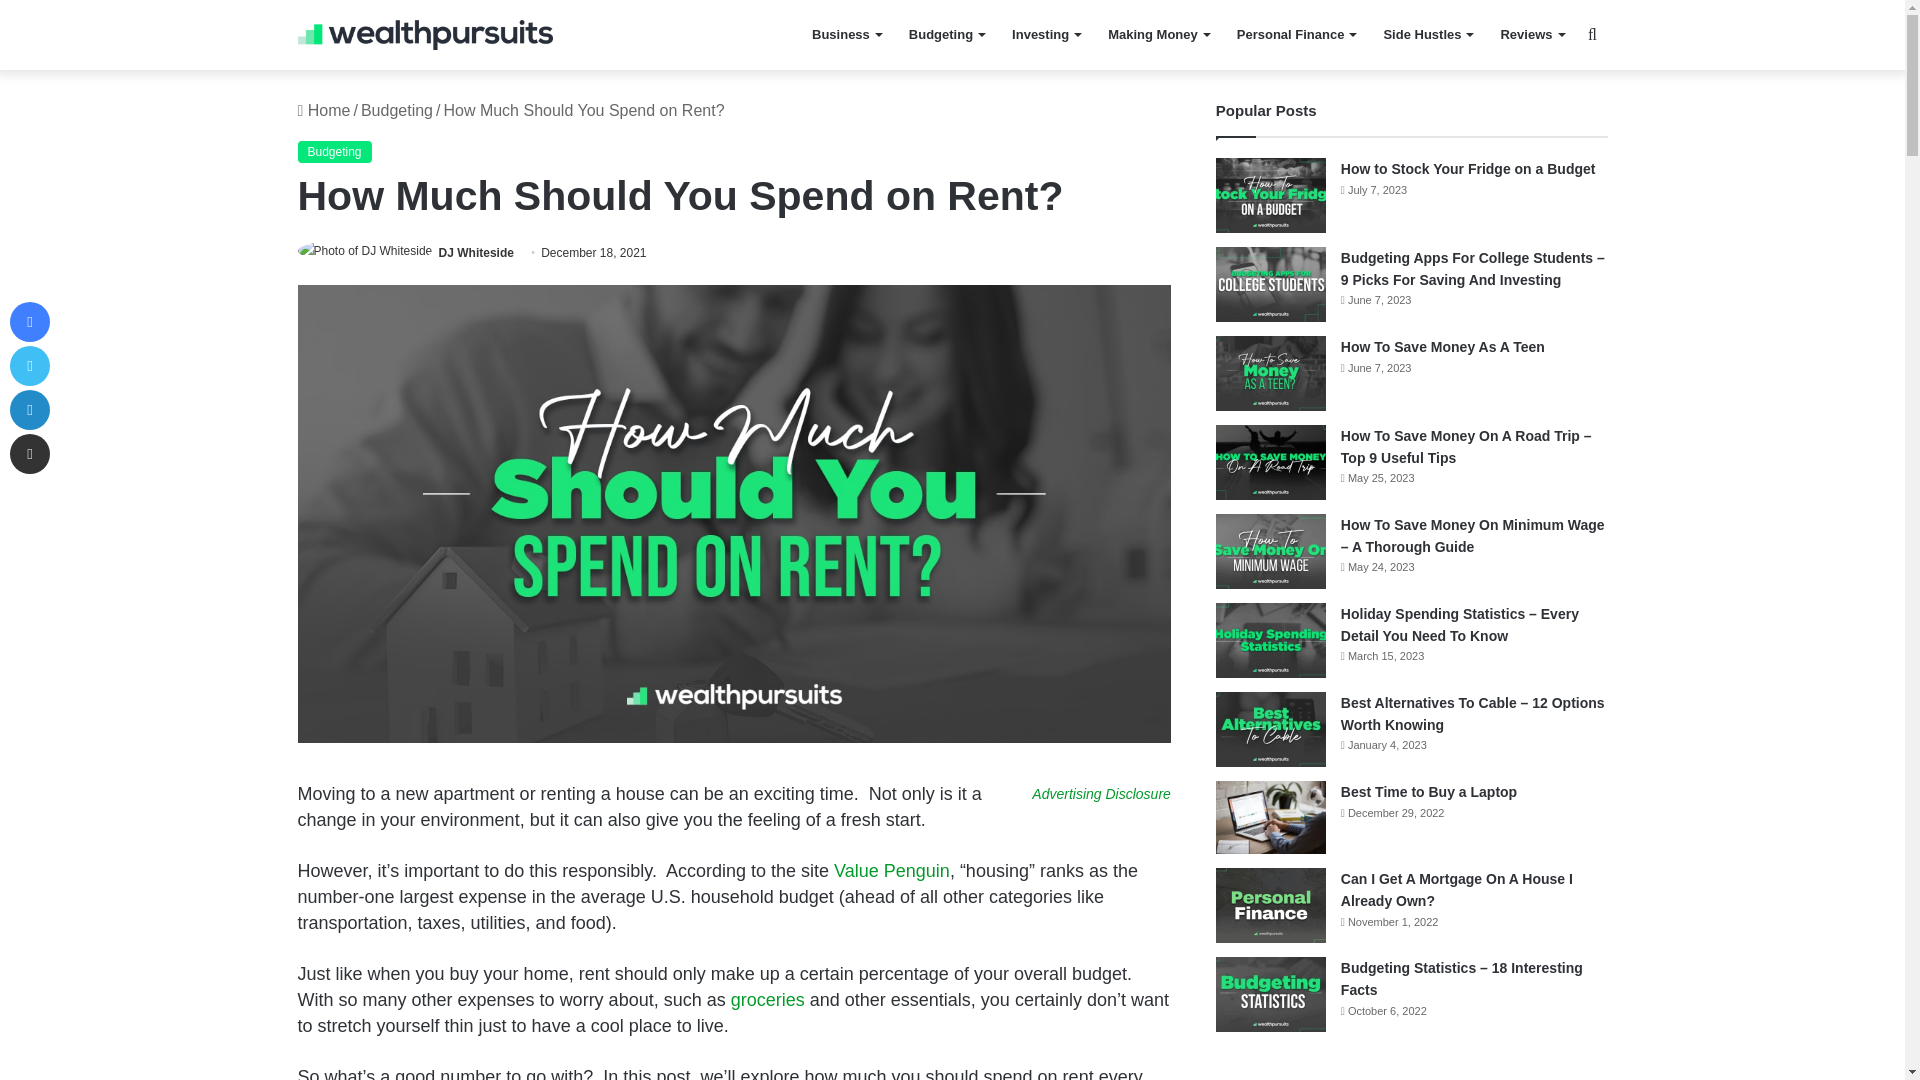  What do you see at coordinates (424, 34) in the screenshot?
I see `Wealth Pursuits` at bounding box center [424, 34].